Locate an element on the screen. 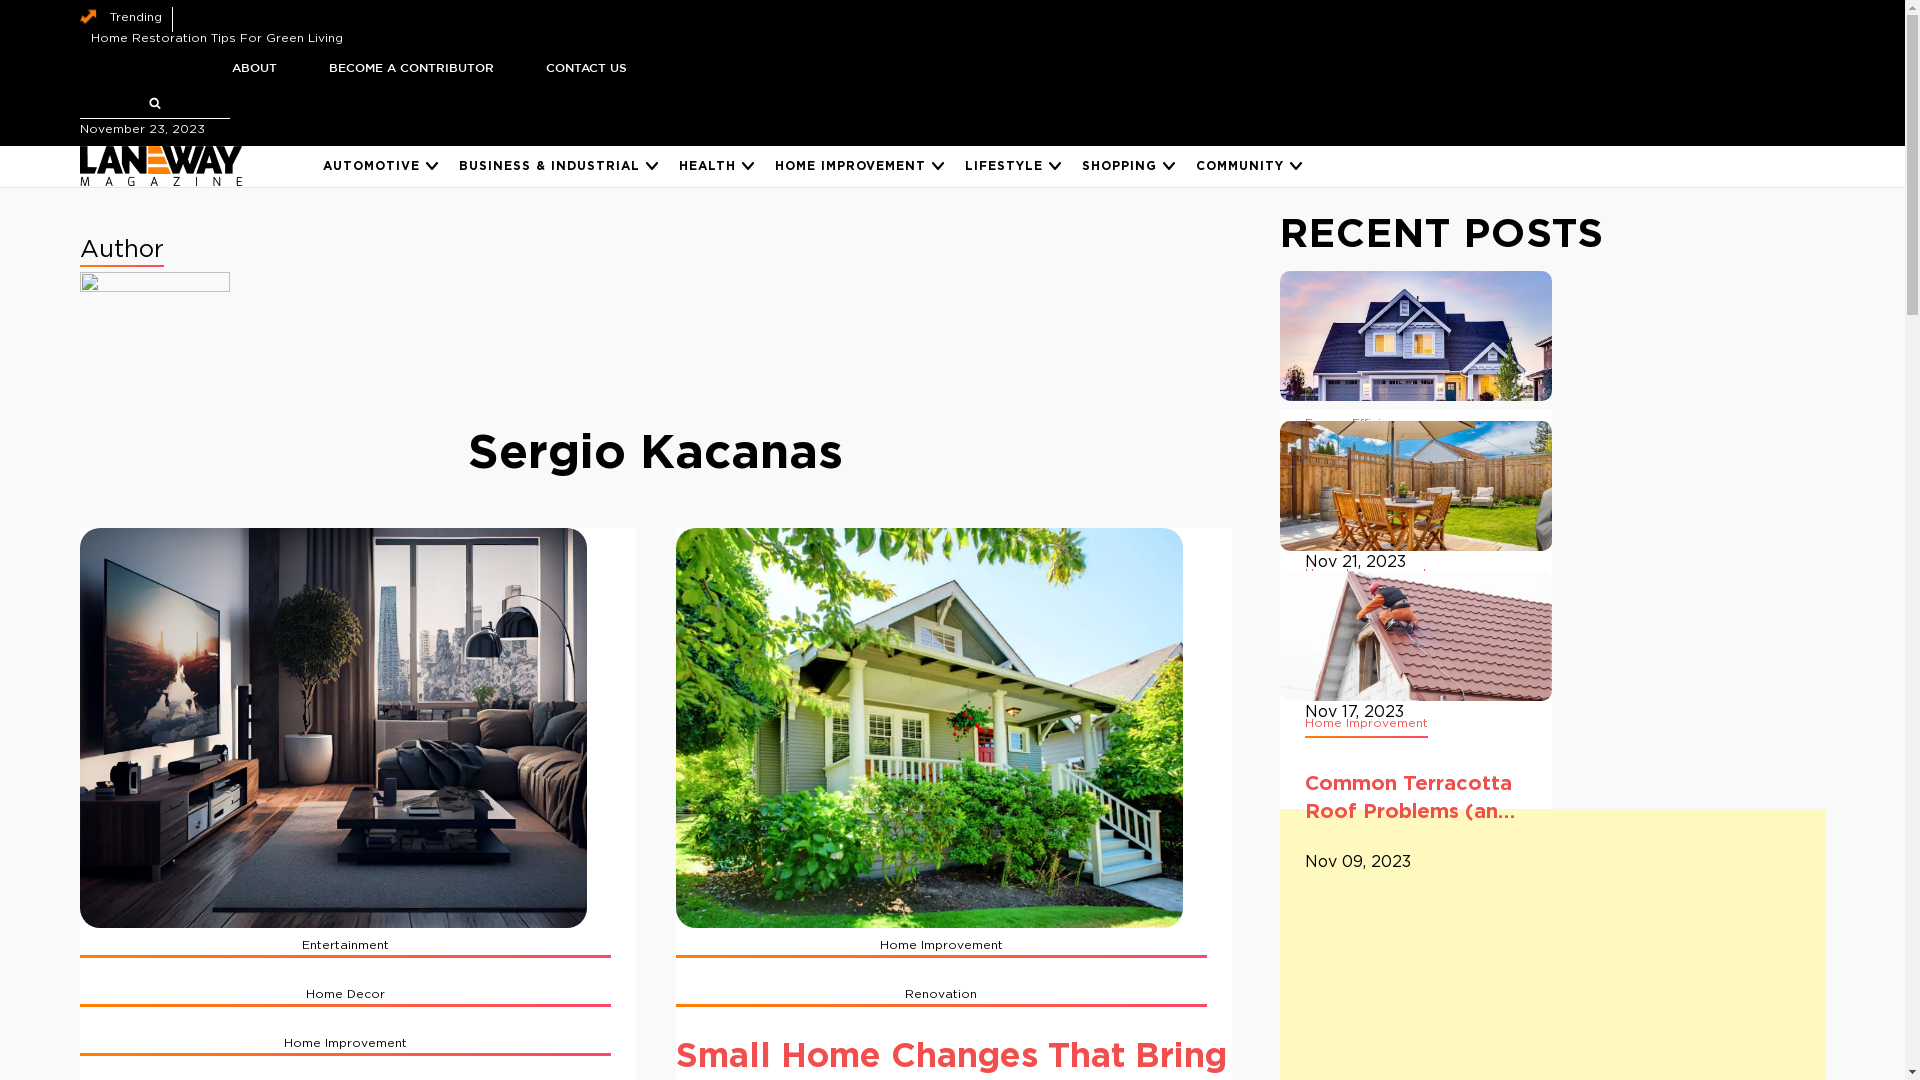  Home Improvement is located at coordinates (1366, 574).